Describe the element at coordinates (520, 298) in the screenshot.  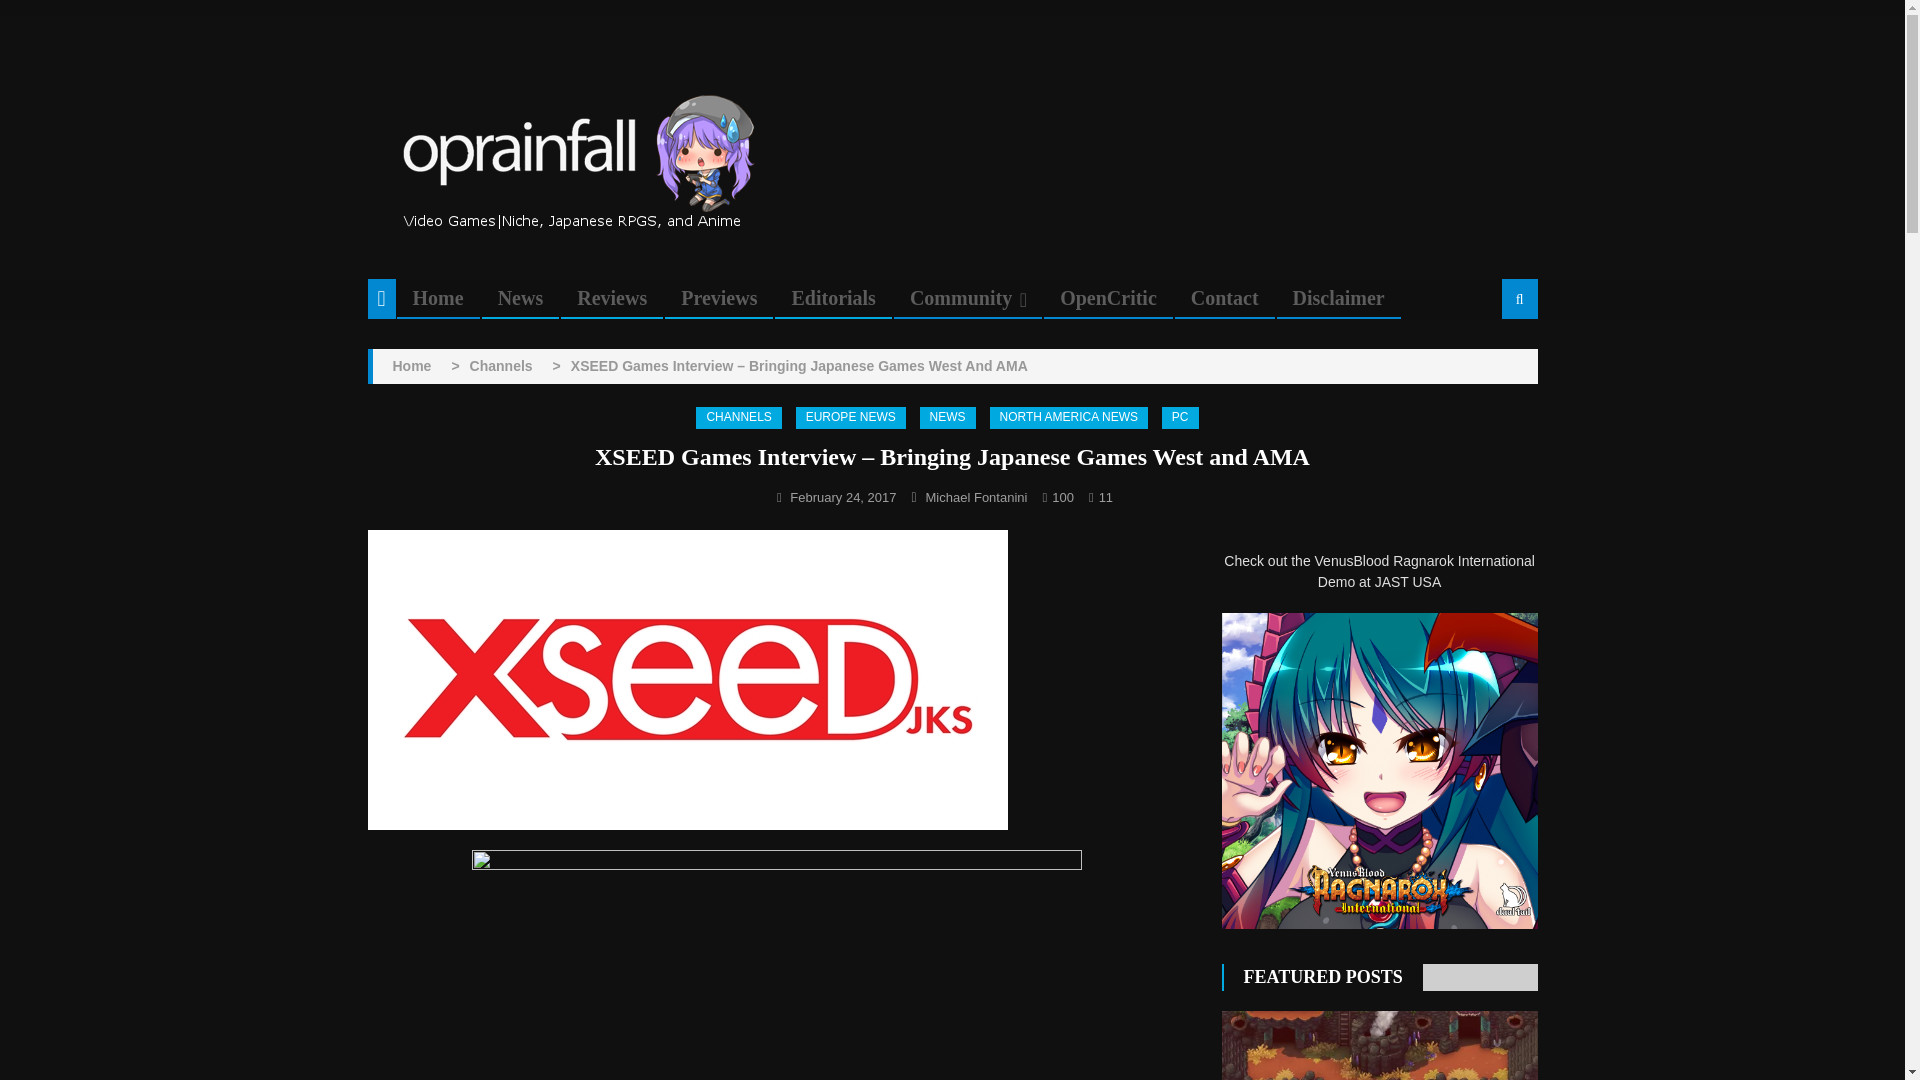
I see `News` at that location.